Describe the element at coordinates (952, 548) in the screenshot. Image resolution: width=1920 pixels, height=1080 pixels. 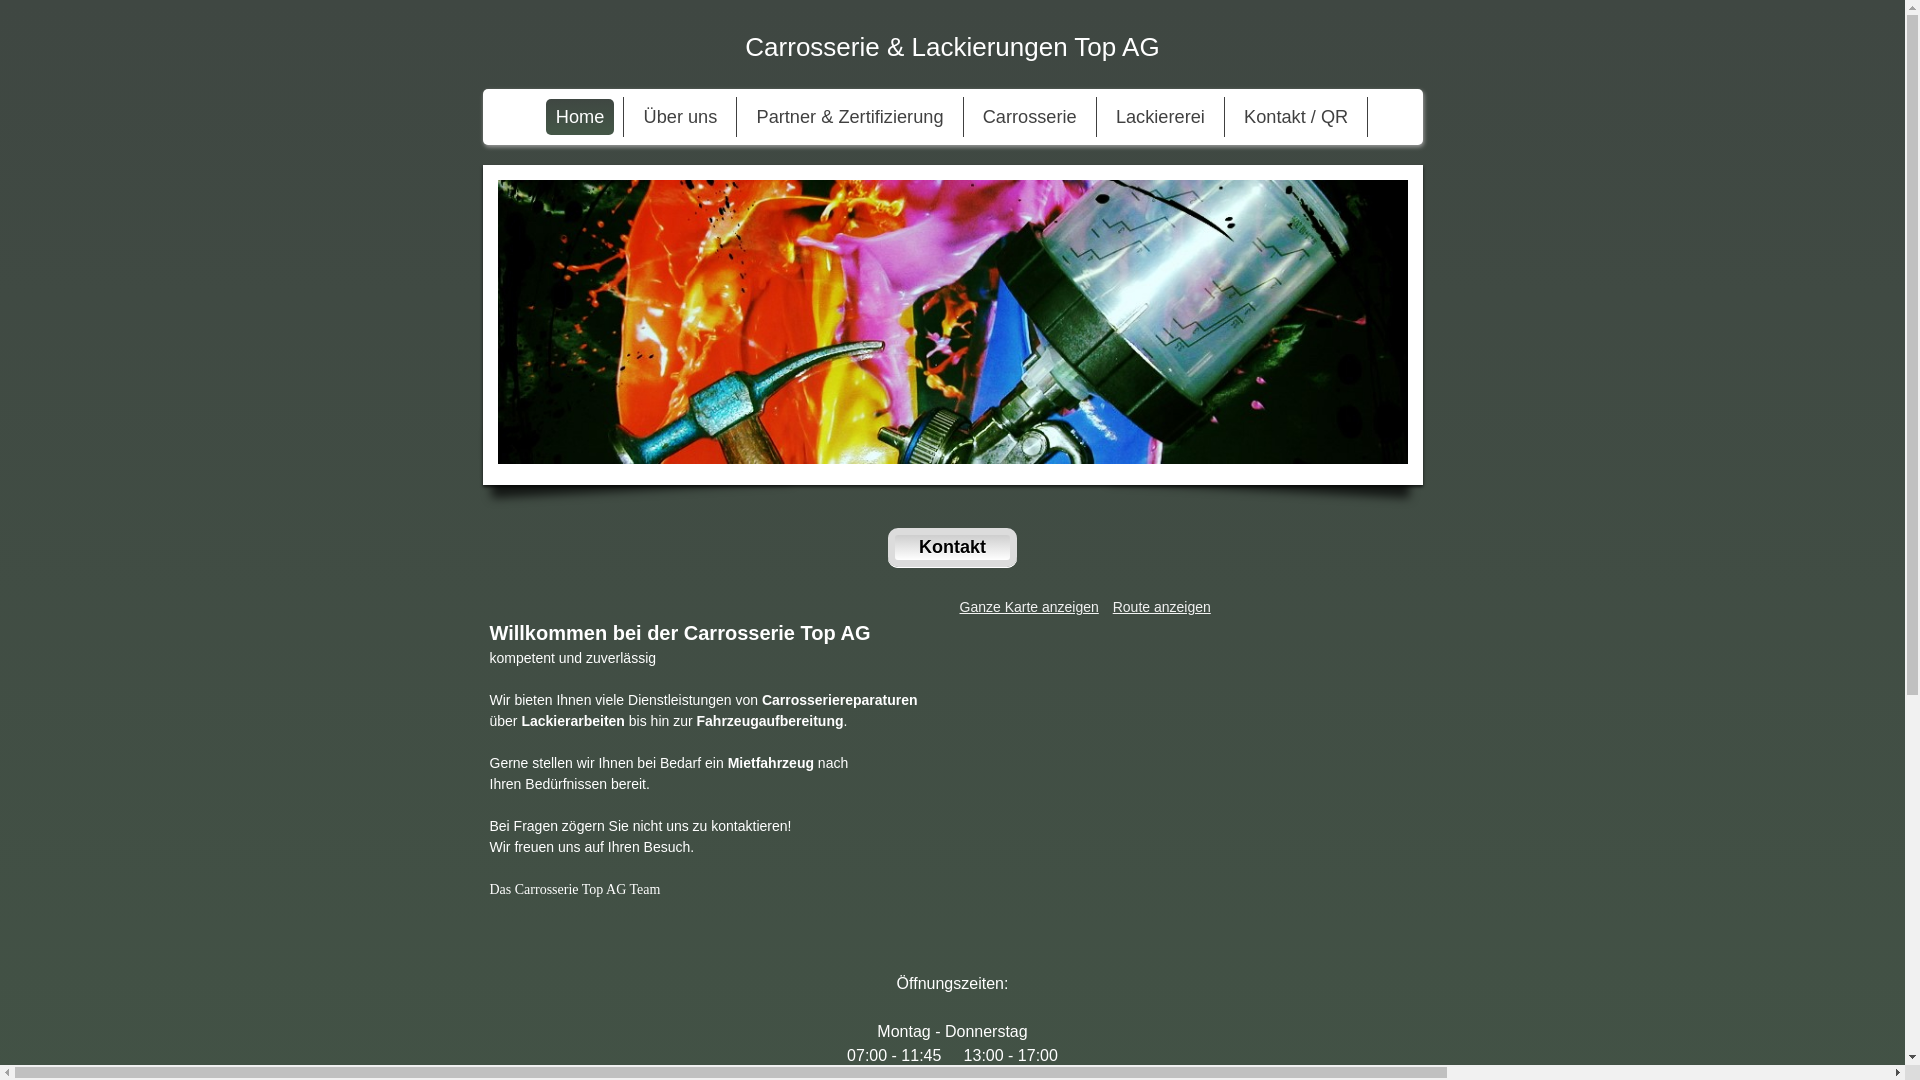
I see `Kontakt` at that location.